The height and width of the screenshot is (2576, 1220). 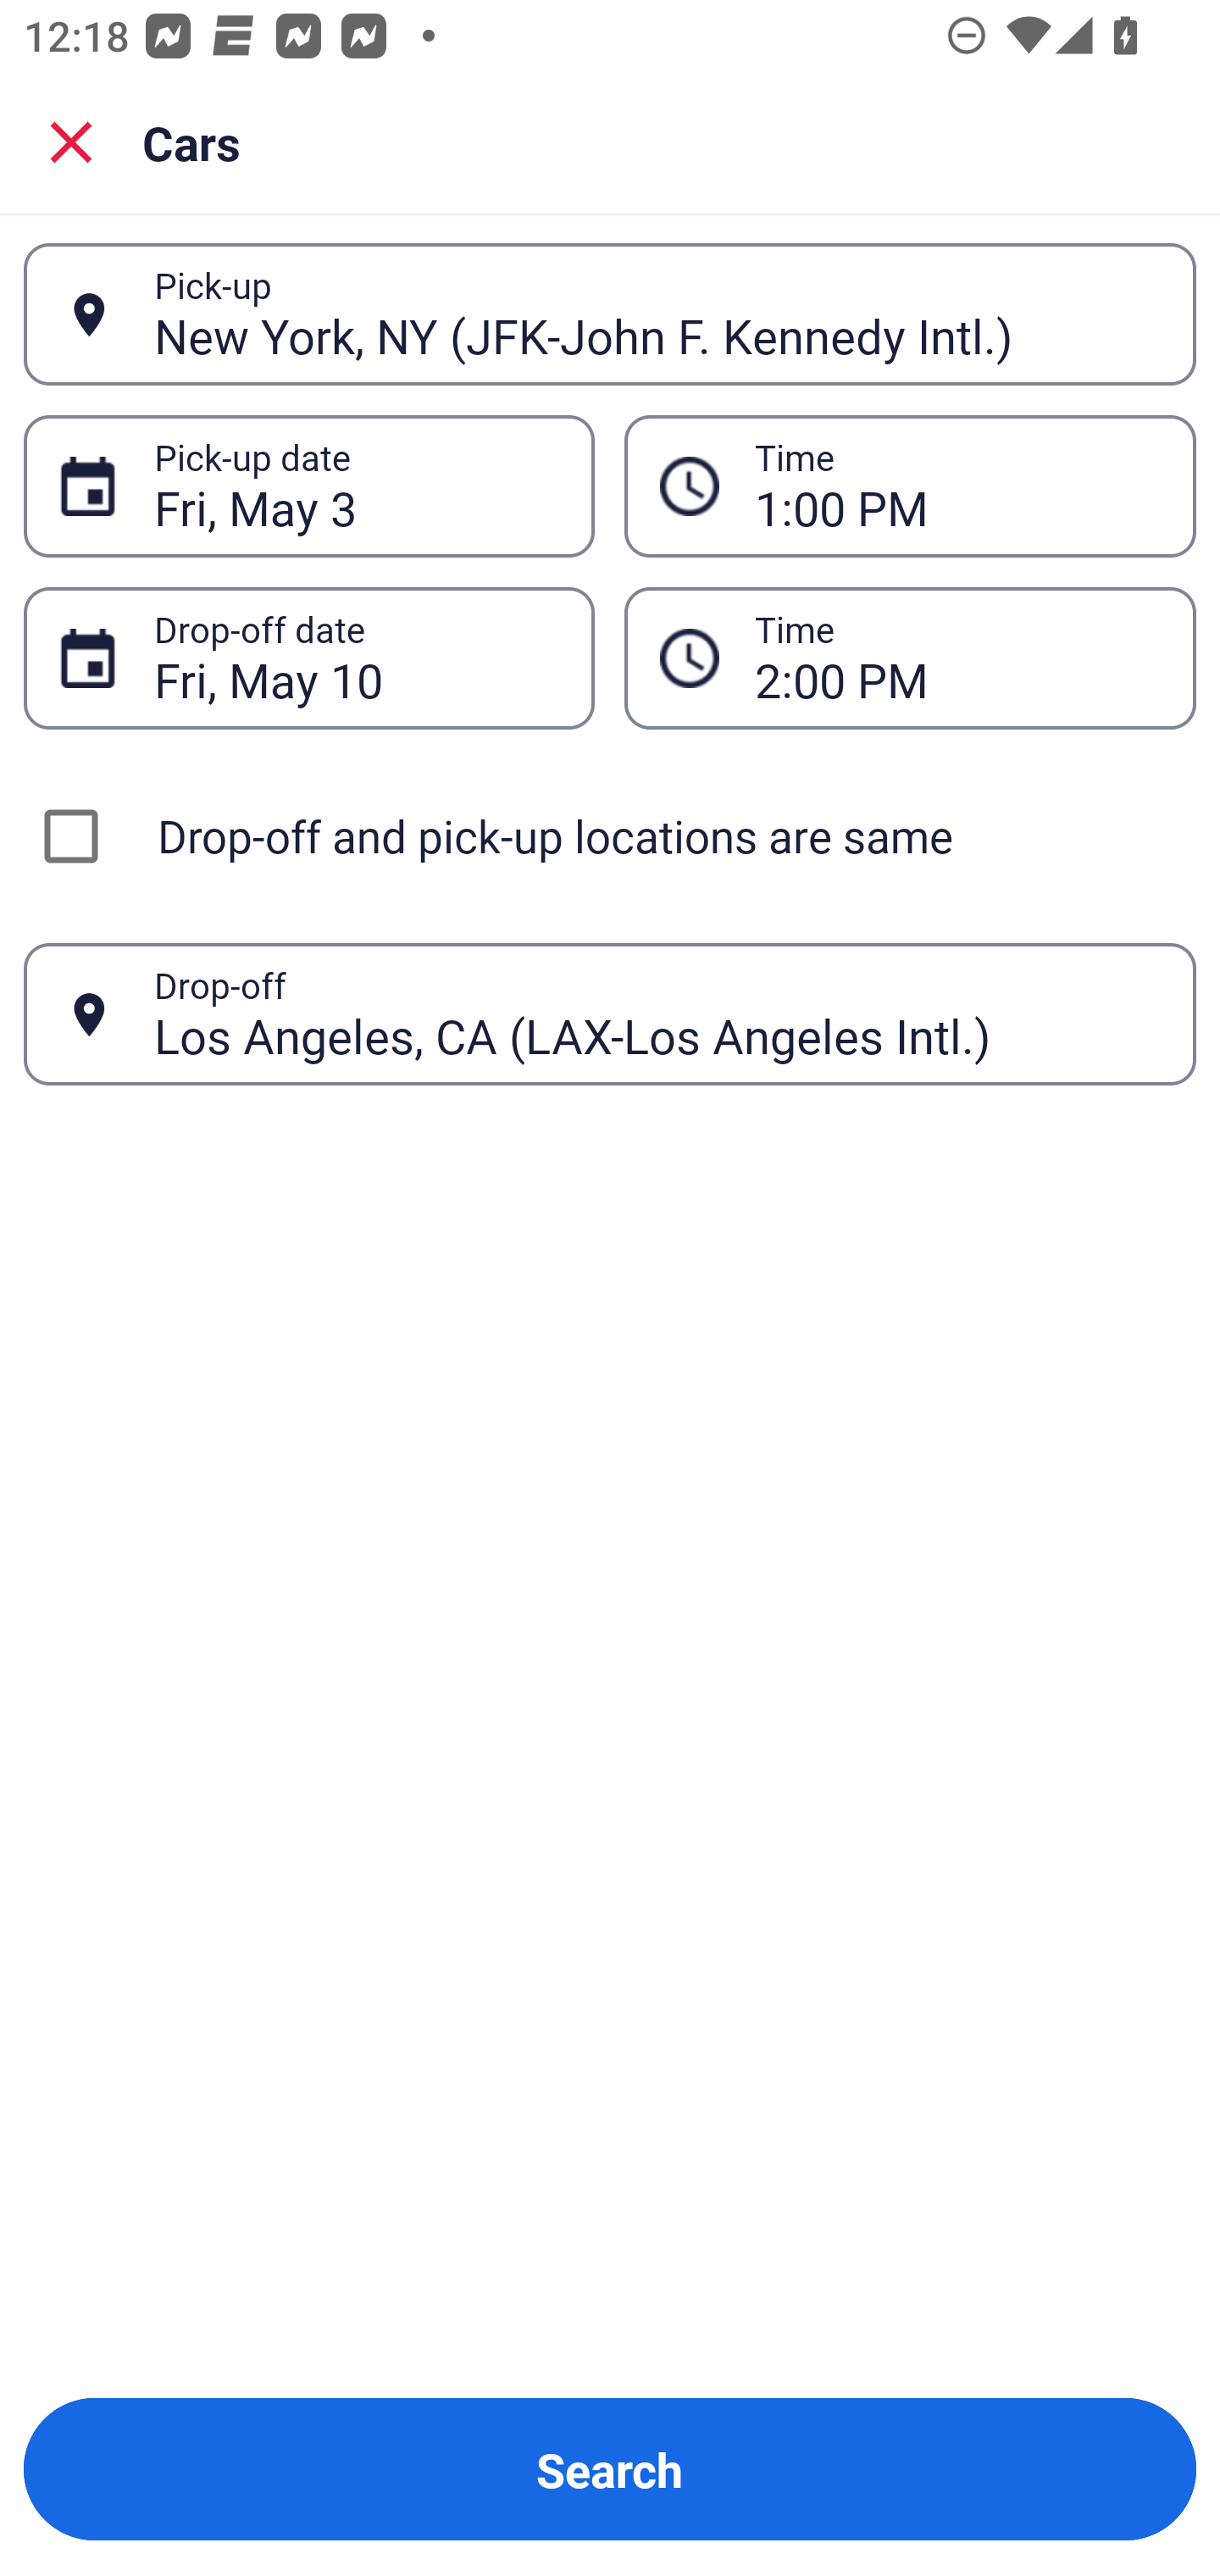 I want to click on Fri, May 3 Pick-up date, so click(x=308, y=485).